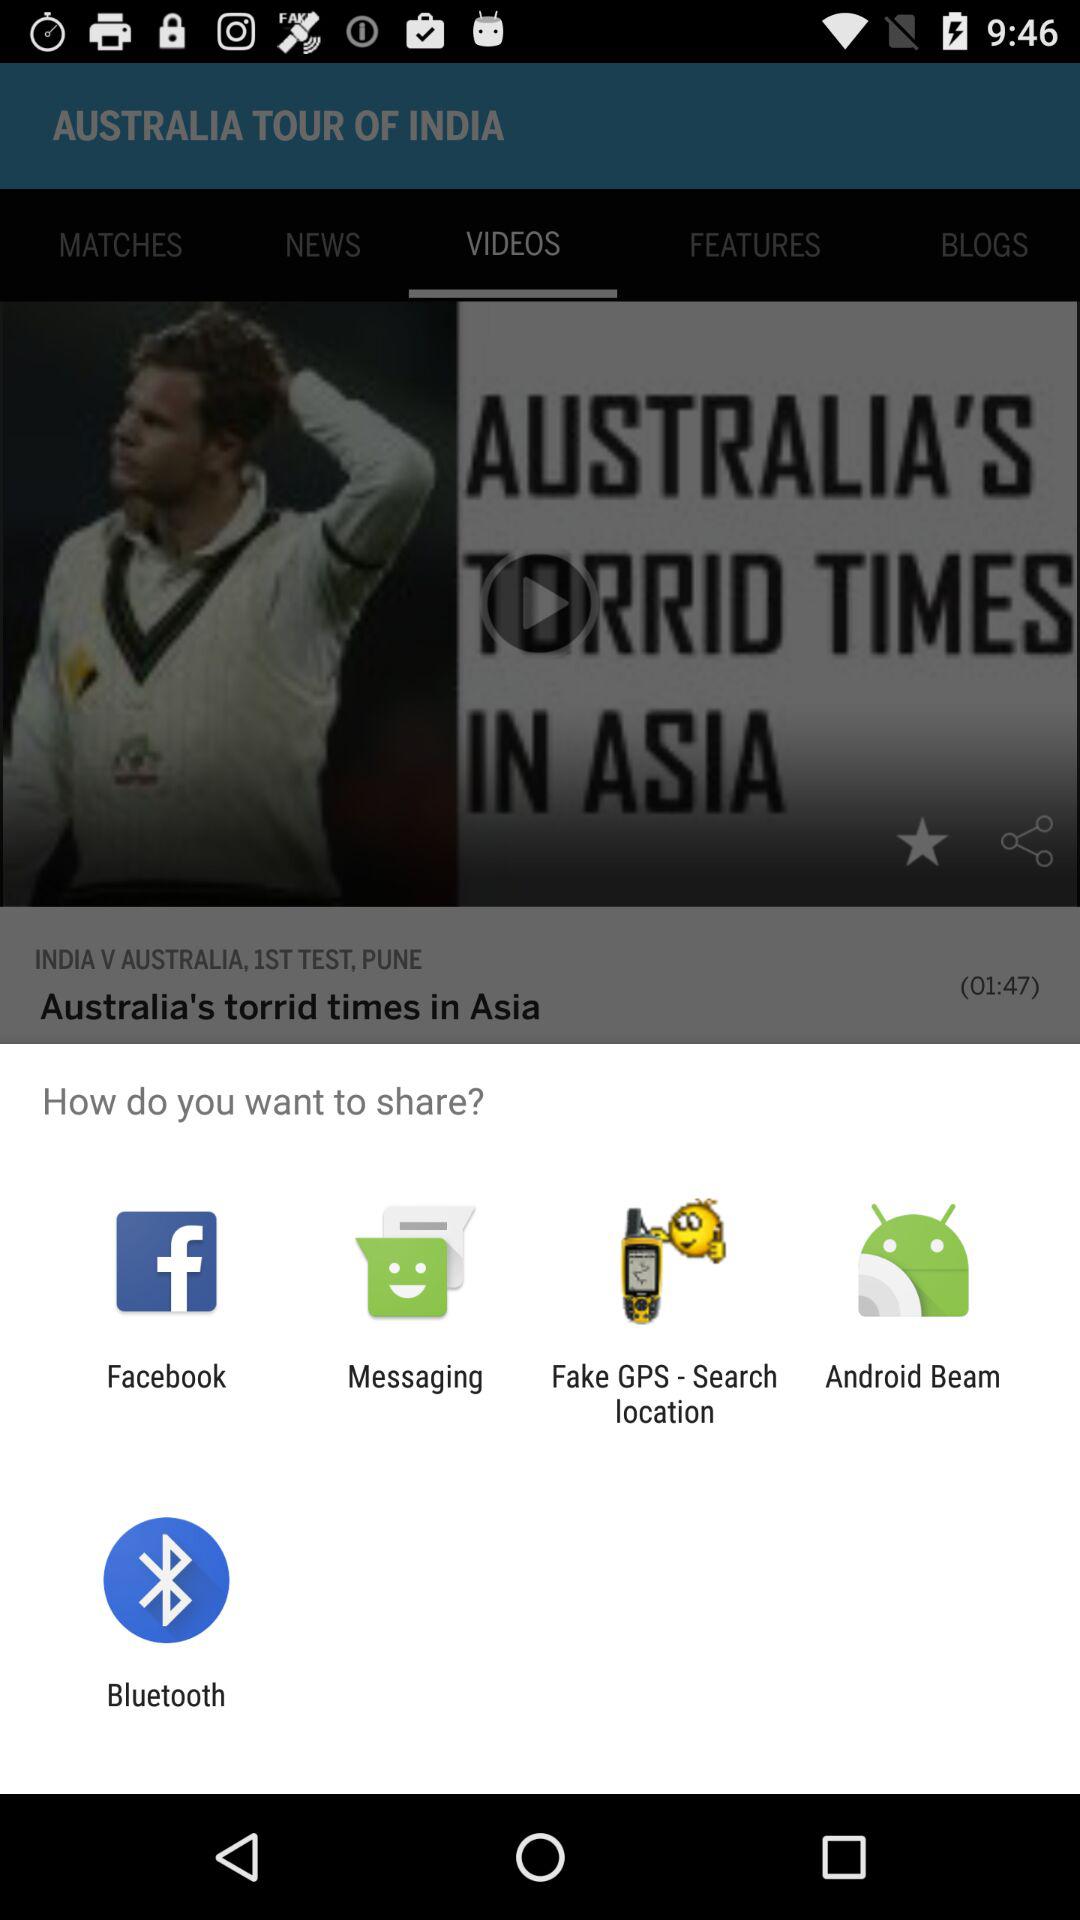 The width and height of the screenshot is (1080, 1920). What do you see at coordinates (913, 1393) in the screenshot?
I see `choose icon to the right of fake gps search app` at bounding box center [913, 1393].